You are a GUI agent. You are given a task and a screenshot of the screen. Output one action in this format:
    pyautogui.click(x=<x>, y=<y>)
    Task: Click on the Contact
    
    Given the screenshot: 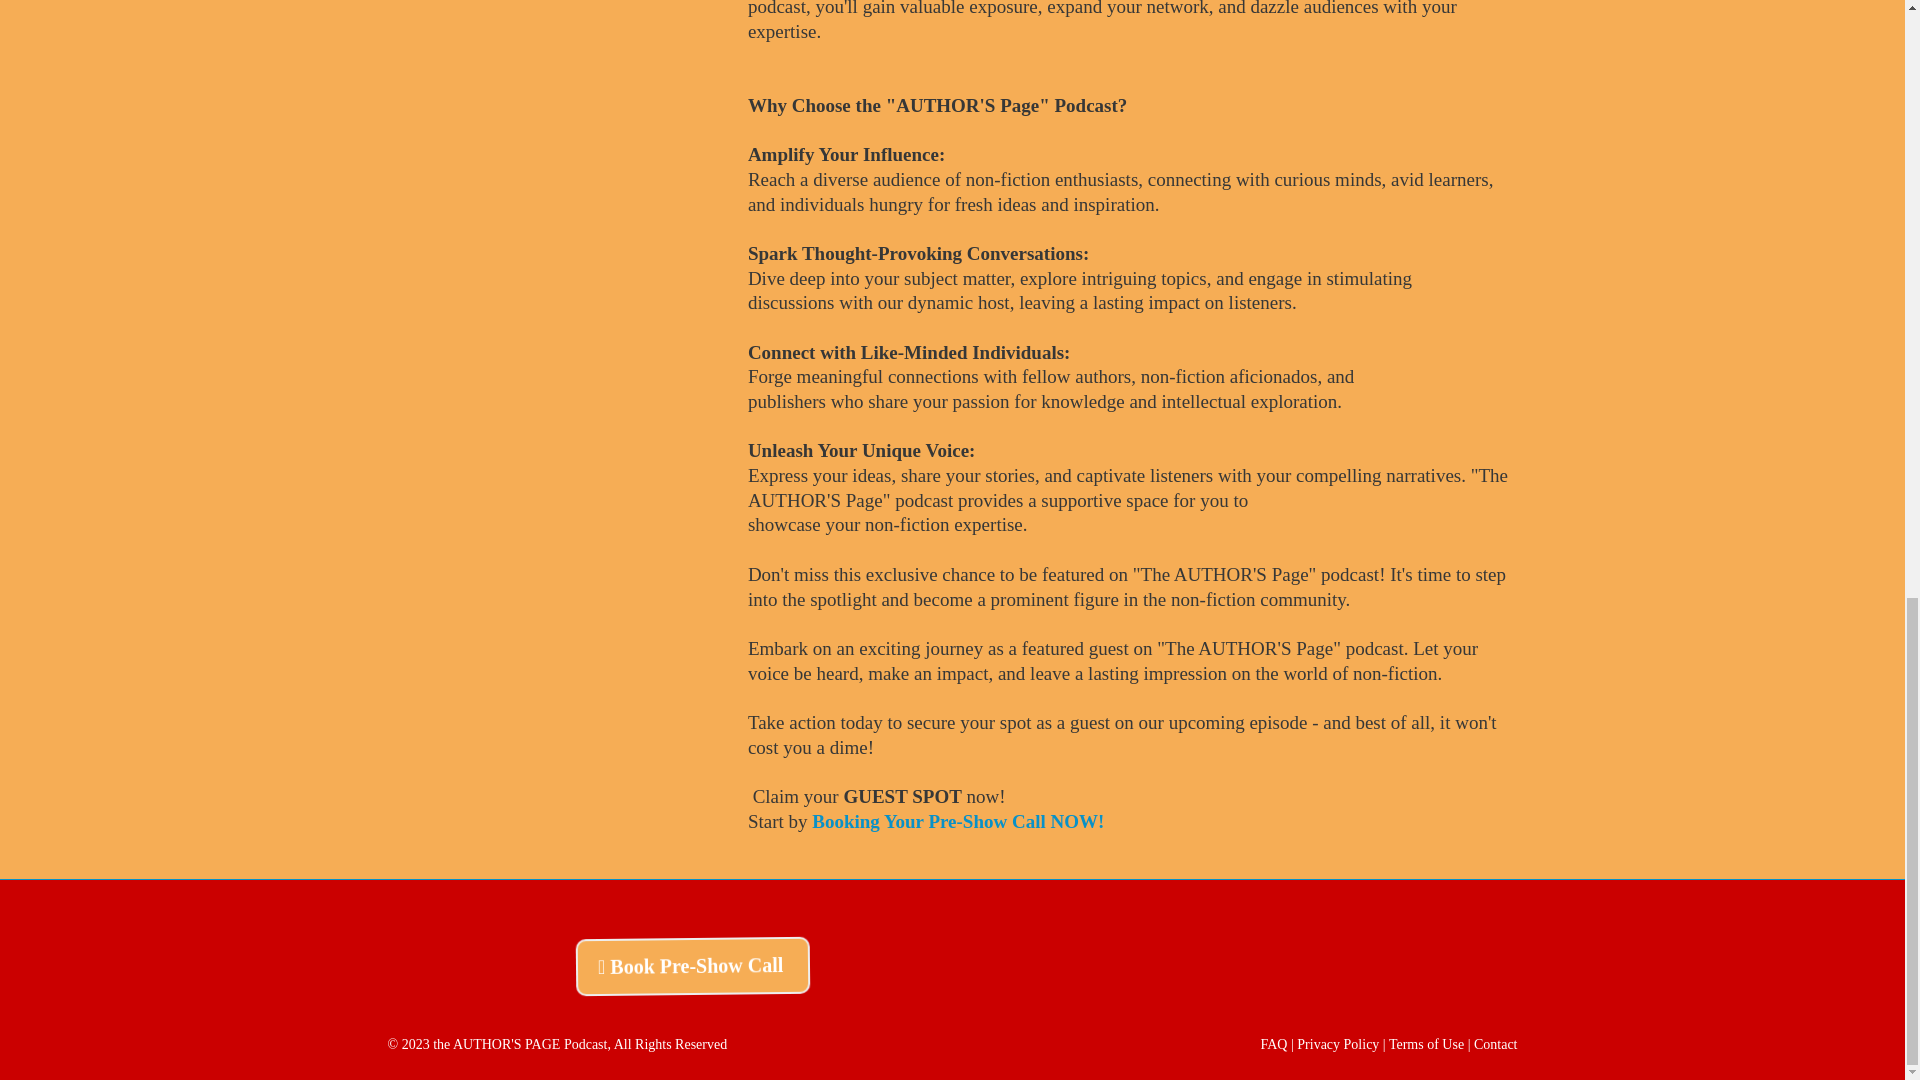 What is the action you would take?
    pyautogui.click(x=1496, y=1044)
    